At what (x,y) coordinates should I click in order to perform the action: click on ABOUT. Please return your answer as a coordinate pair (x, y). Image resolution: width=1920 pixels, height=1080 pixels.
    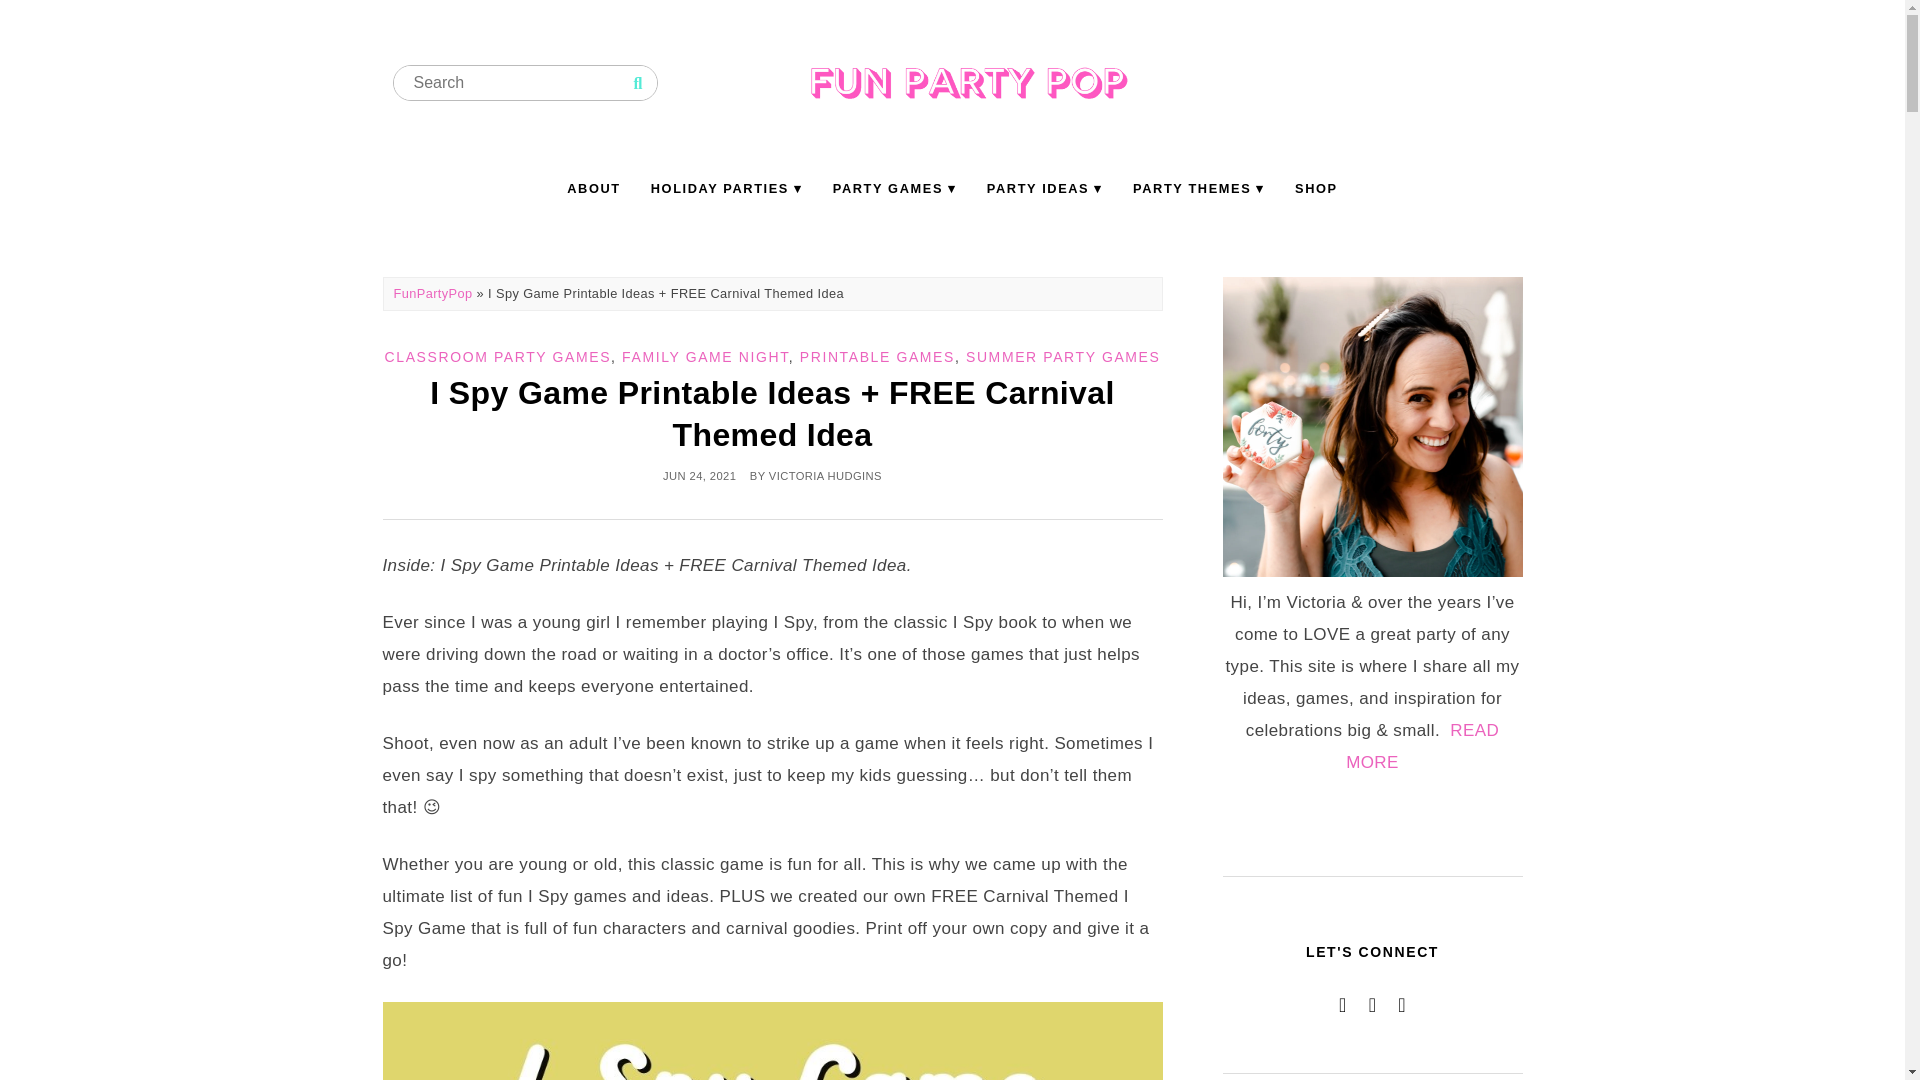
    Looking at the image, I should click on (594, 188).